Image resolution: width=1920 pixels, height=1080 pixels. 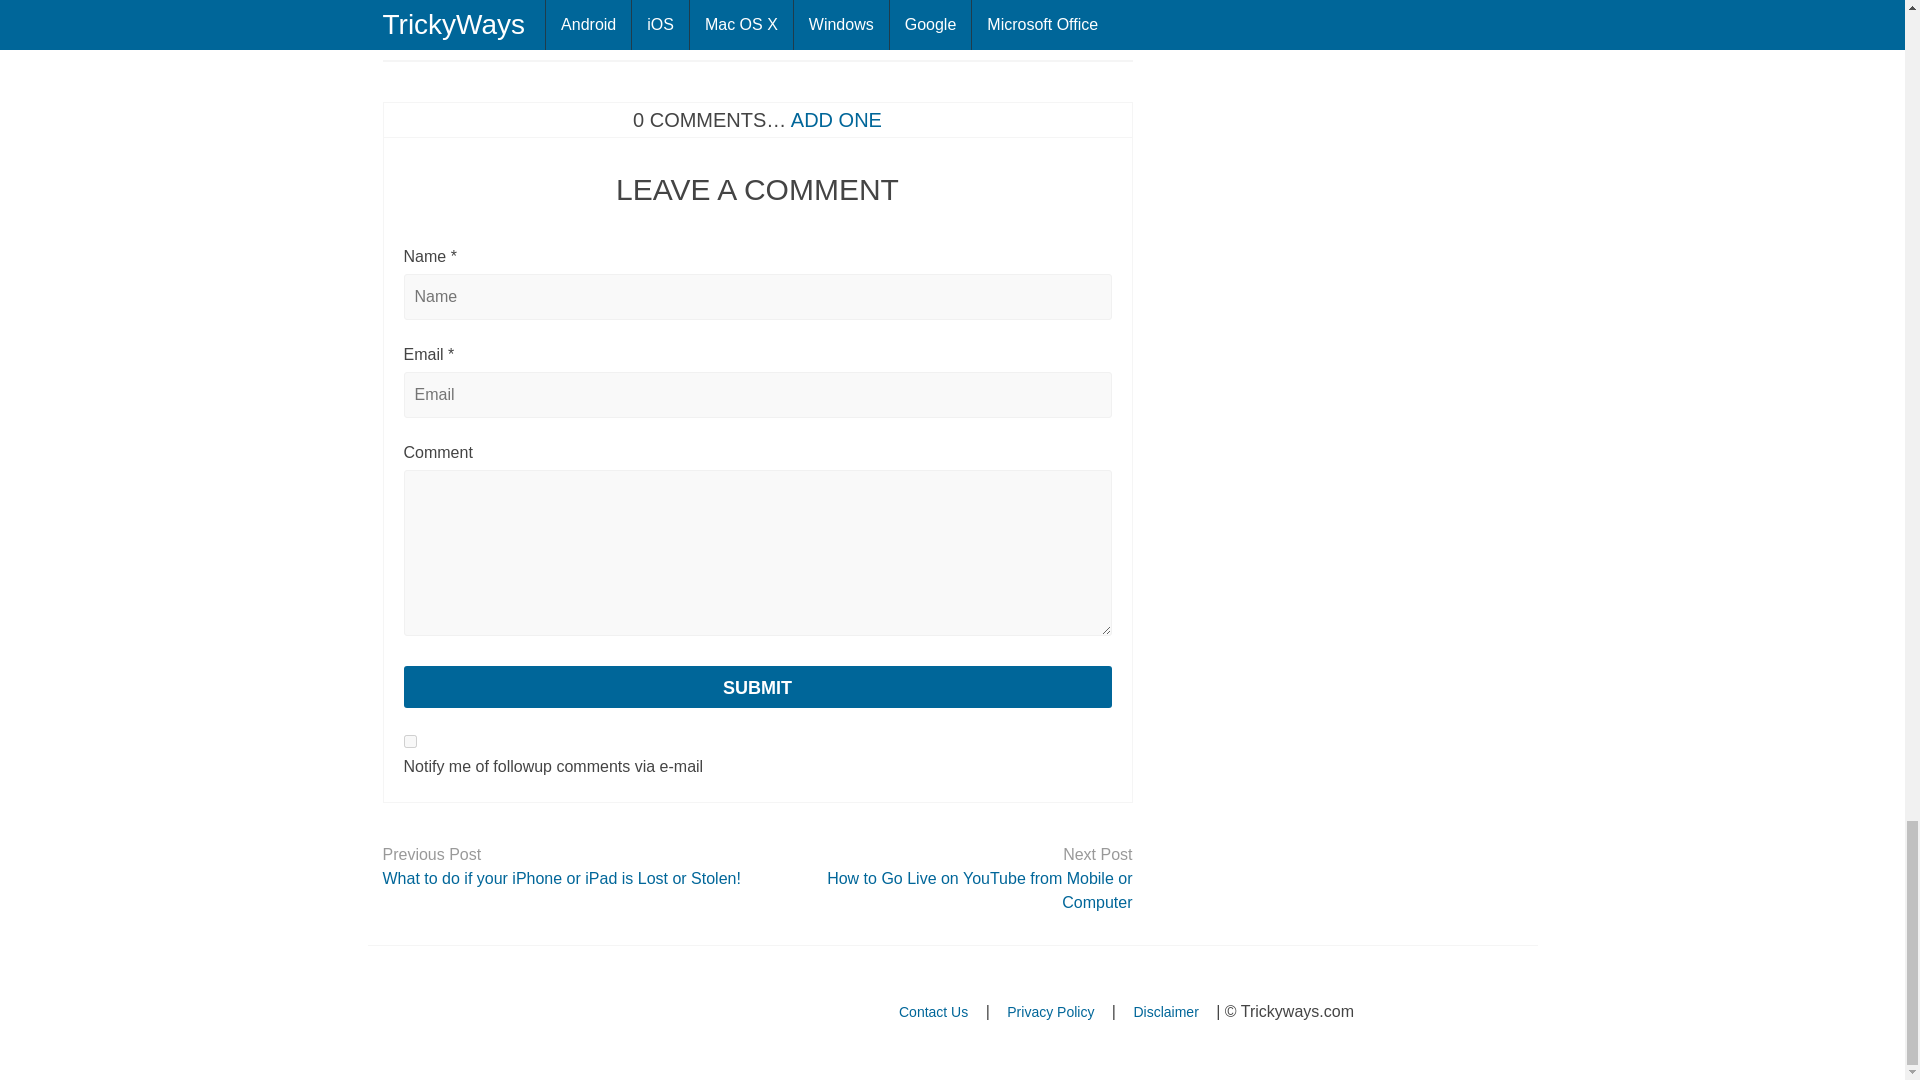 What do you see at coordinates (933, 1012) in the screenshot?
I see `Contact Us` at bounding box center [933, 1012].